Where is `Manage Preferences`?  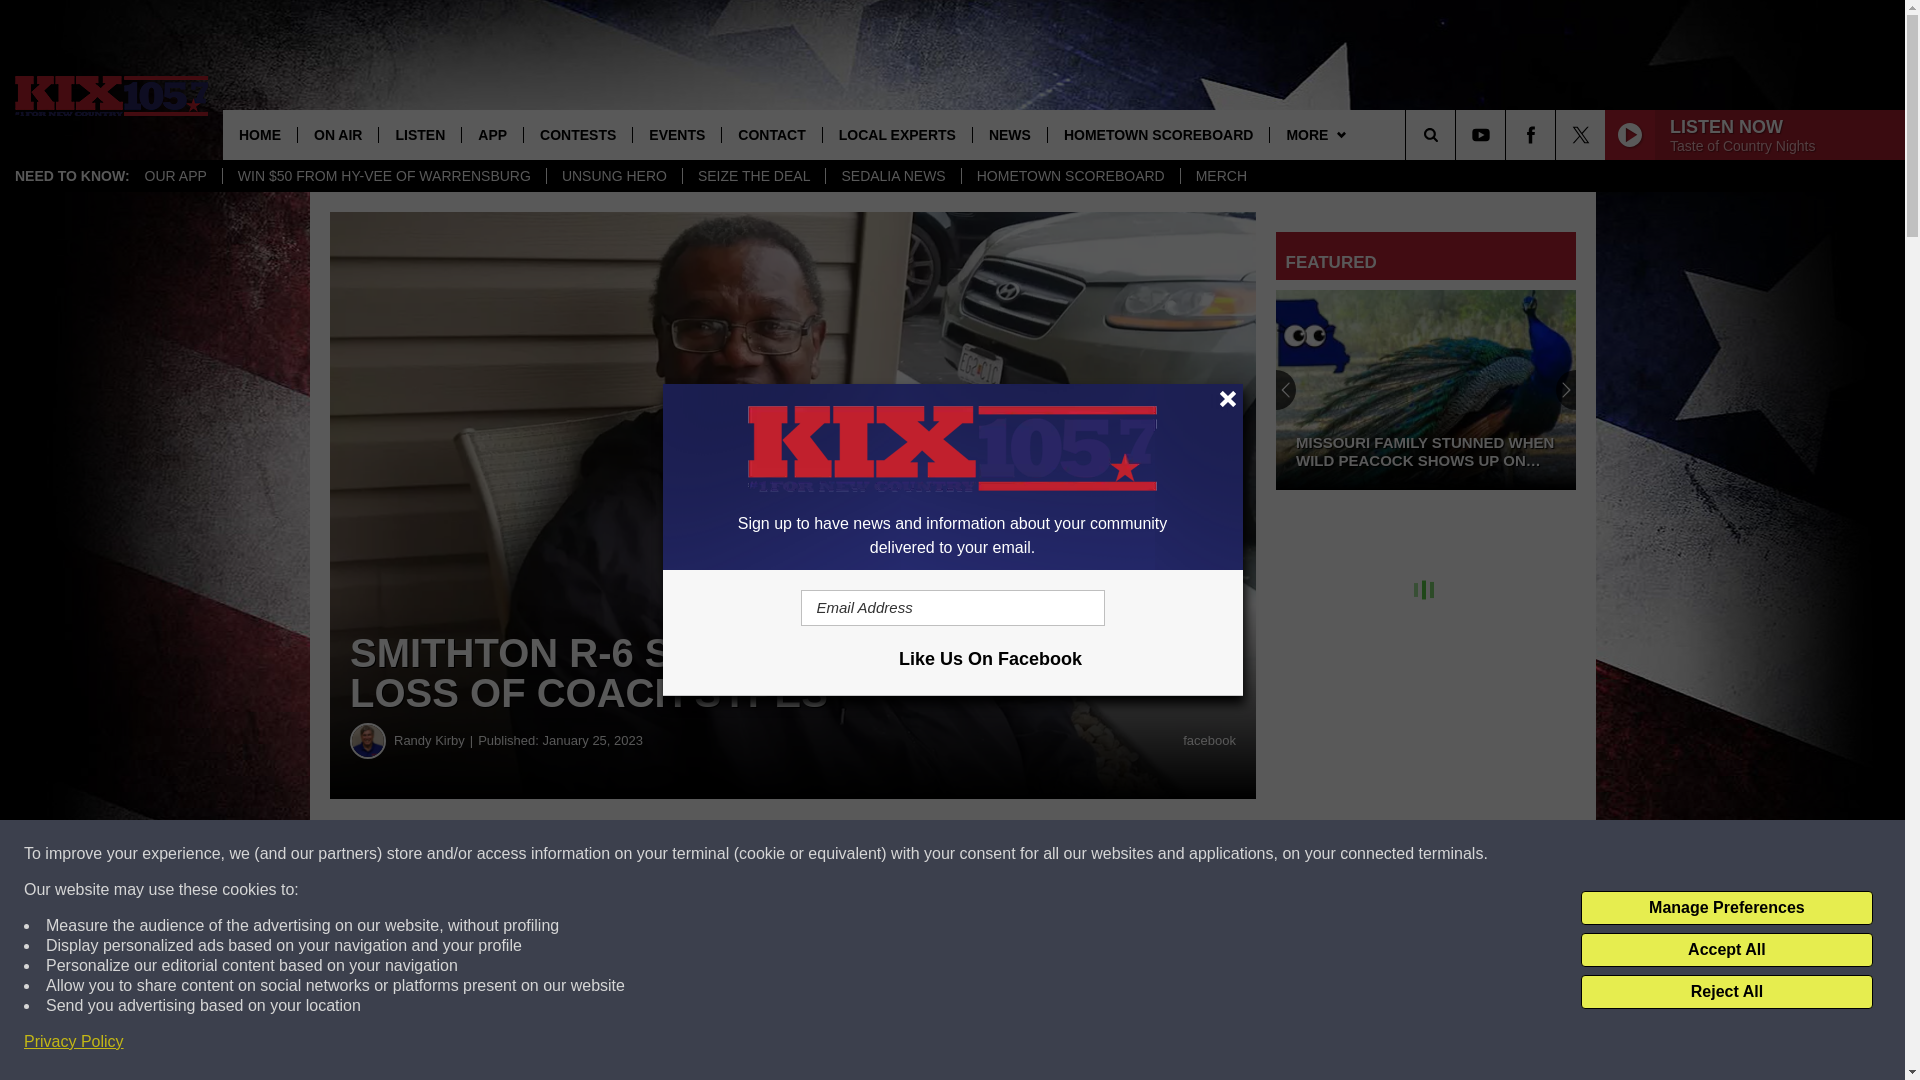 Manage Preferences is located at coordinates (1726, 908).